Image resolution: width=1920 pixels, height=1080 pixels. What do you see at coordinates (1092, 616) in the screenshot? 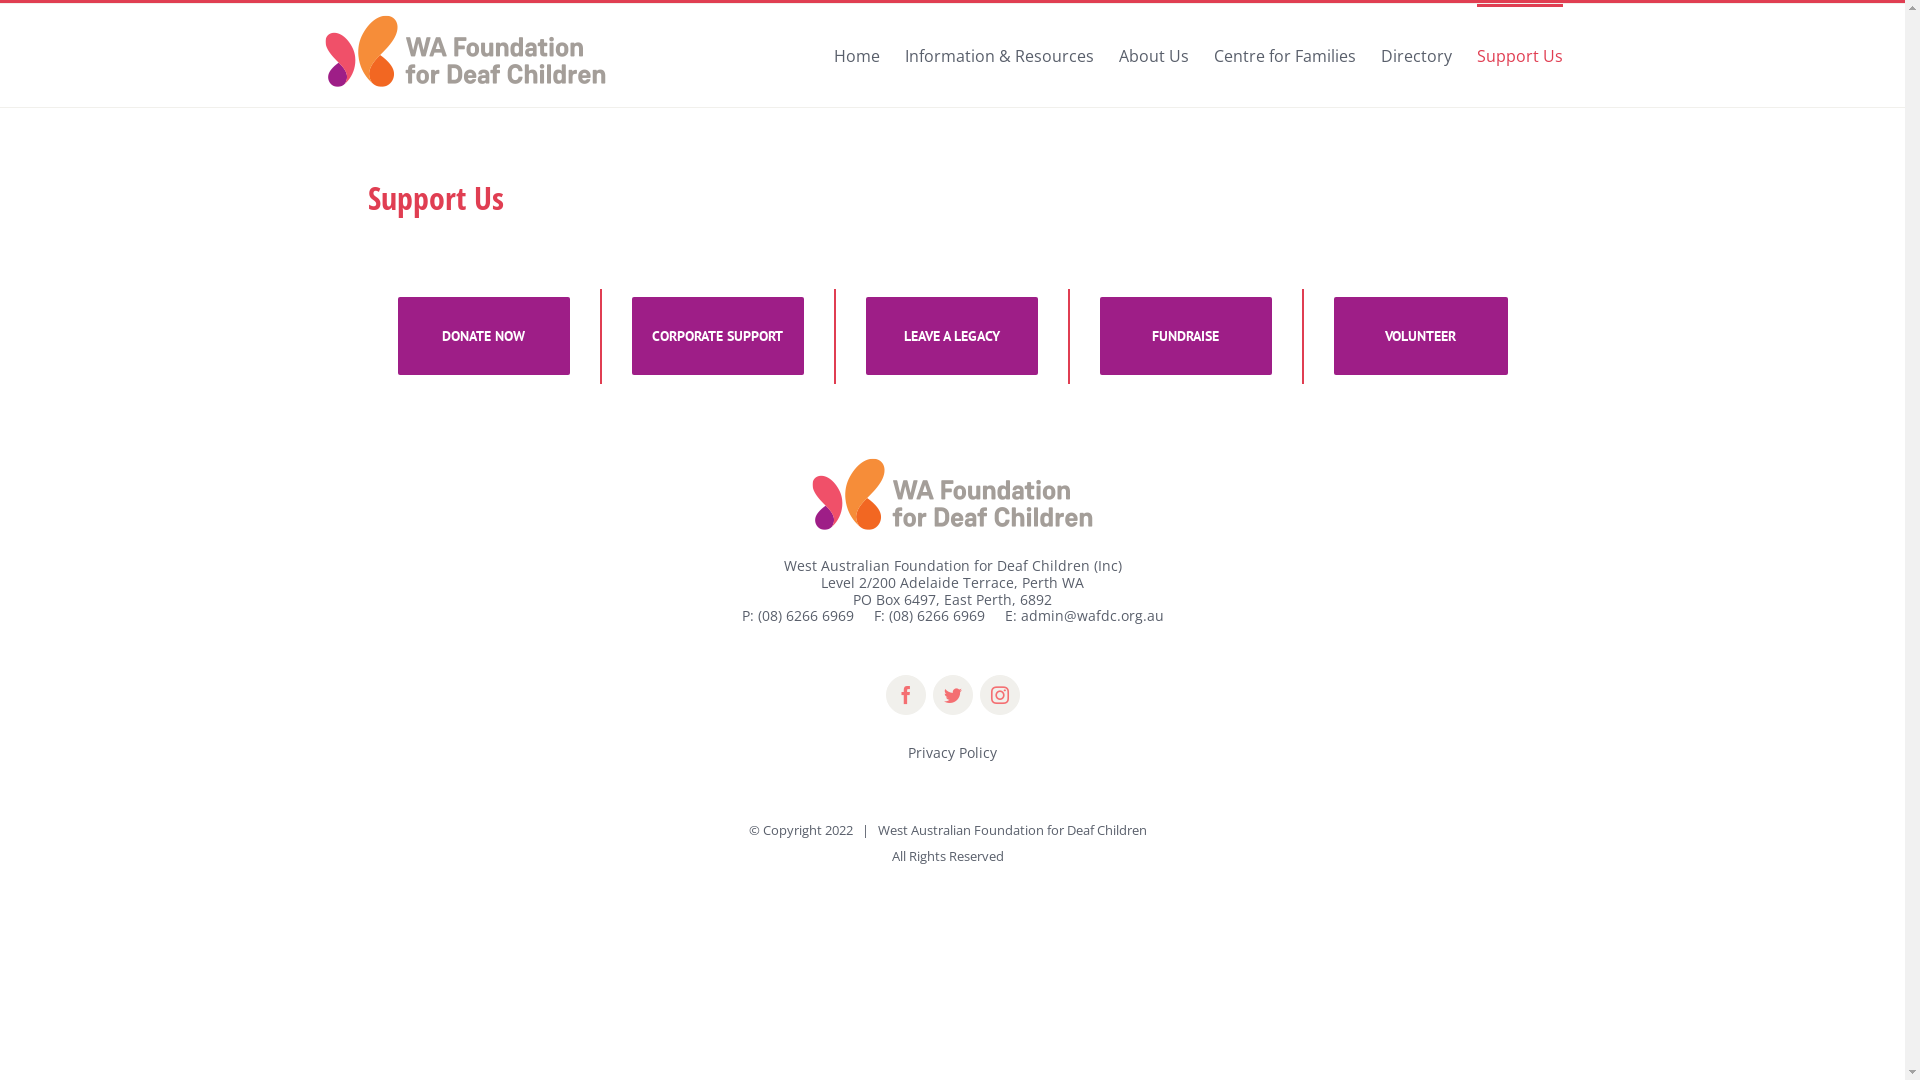
I see `admin@wafdc.org.au` at bounding box center [1092, 616].